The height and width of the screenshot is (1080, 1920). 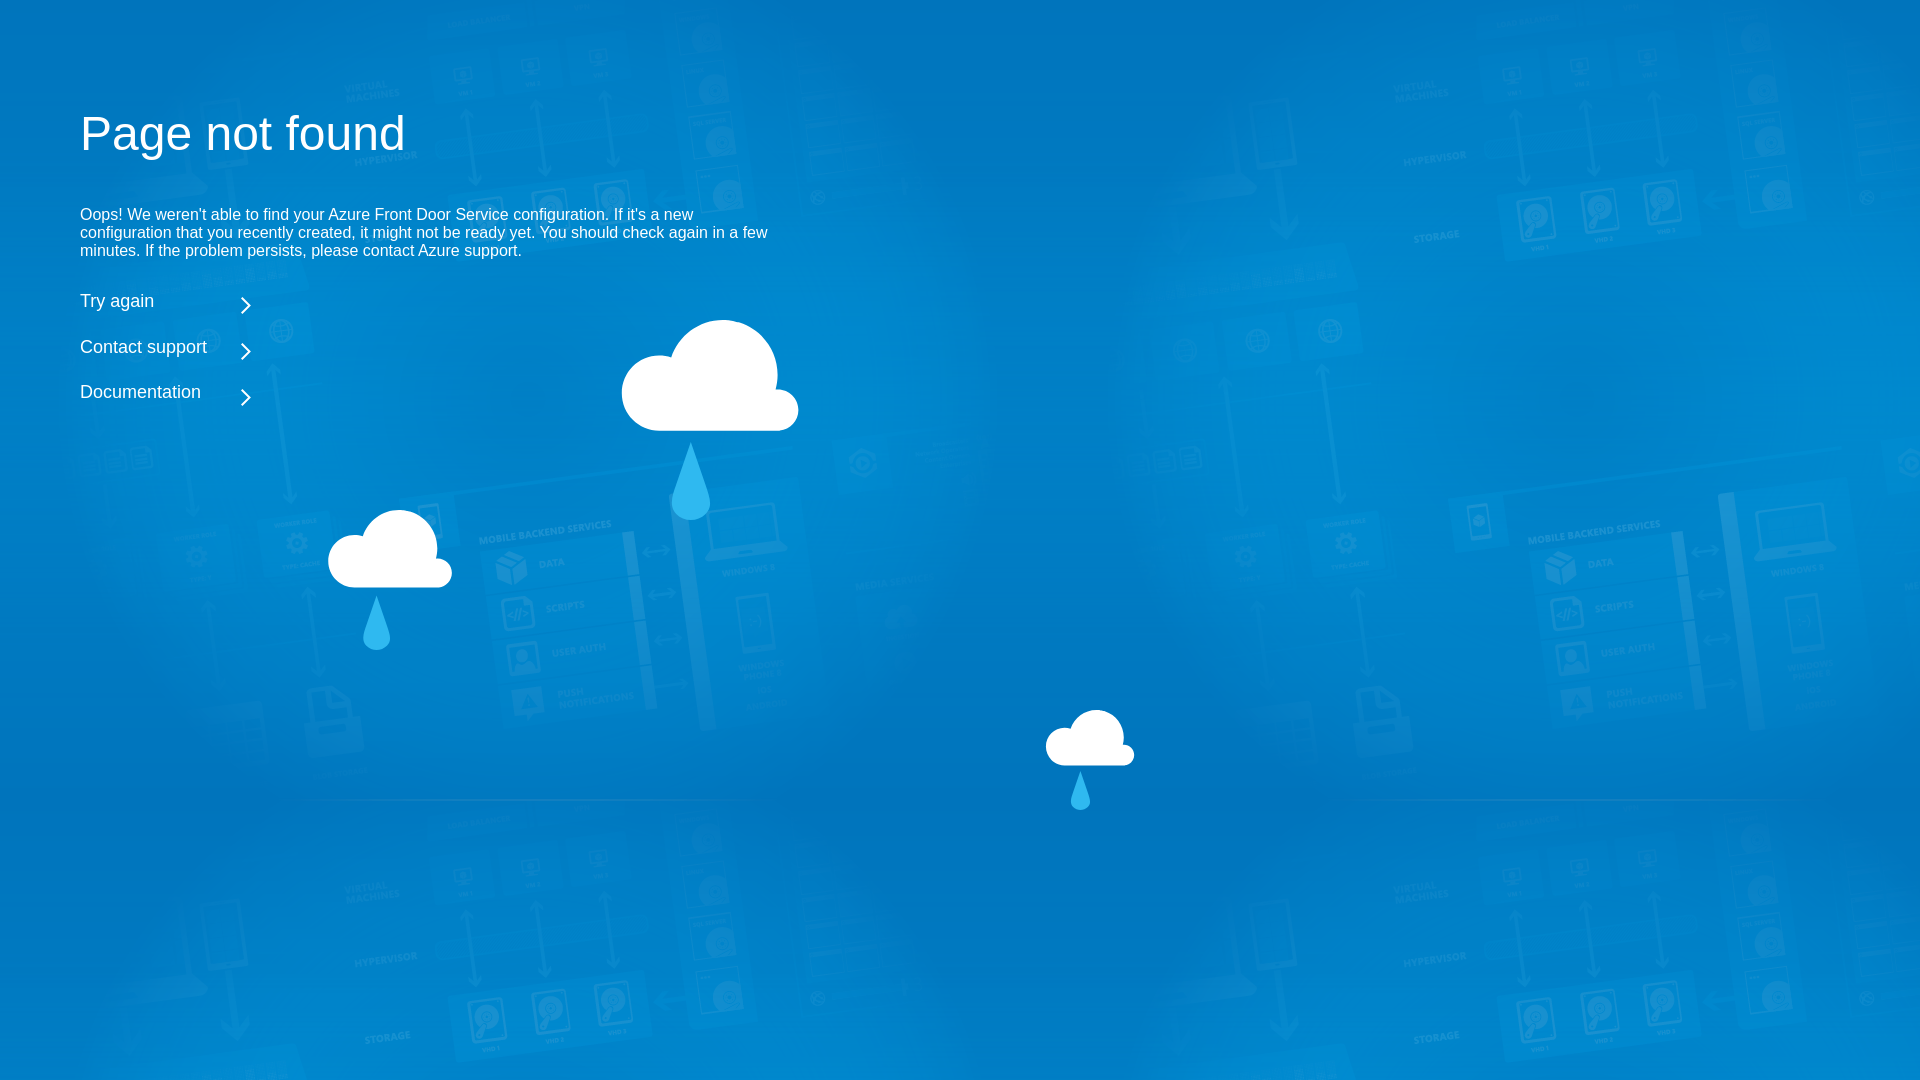 What do you see at coordinates (430, 393) in the screenshot?
I see `Documentation` at bounding box center [430, 393].